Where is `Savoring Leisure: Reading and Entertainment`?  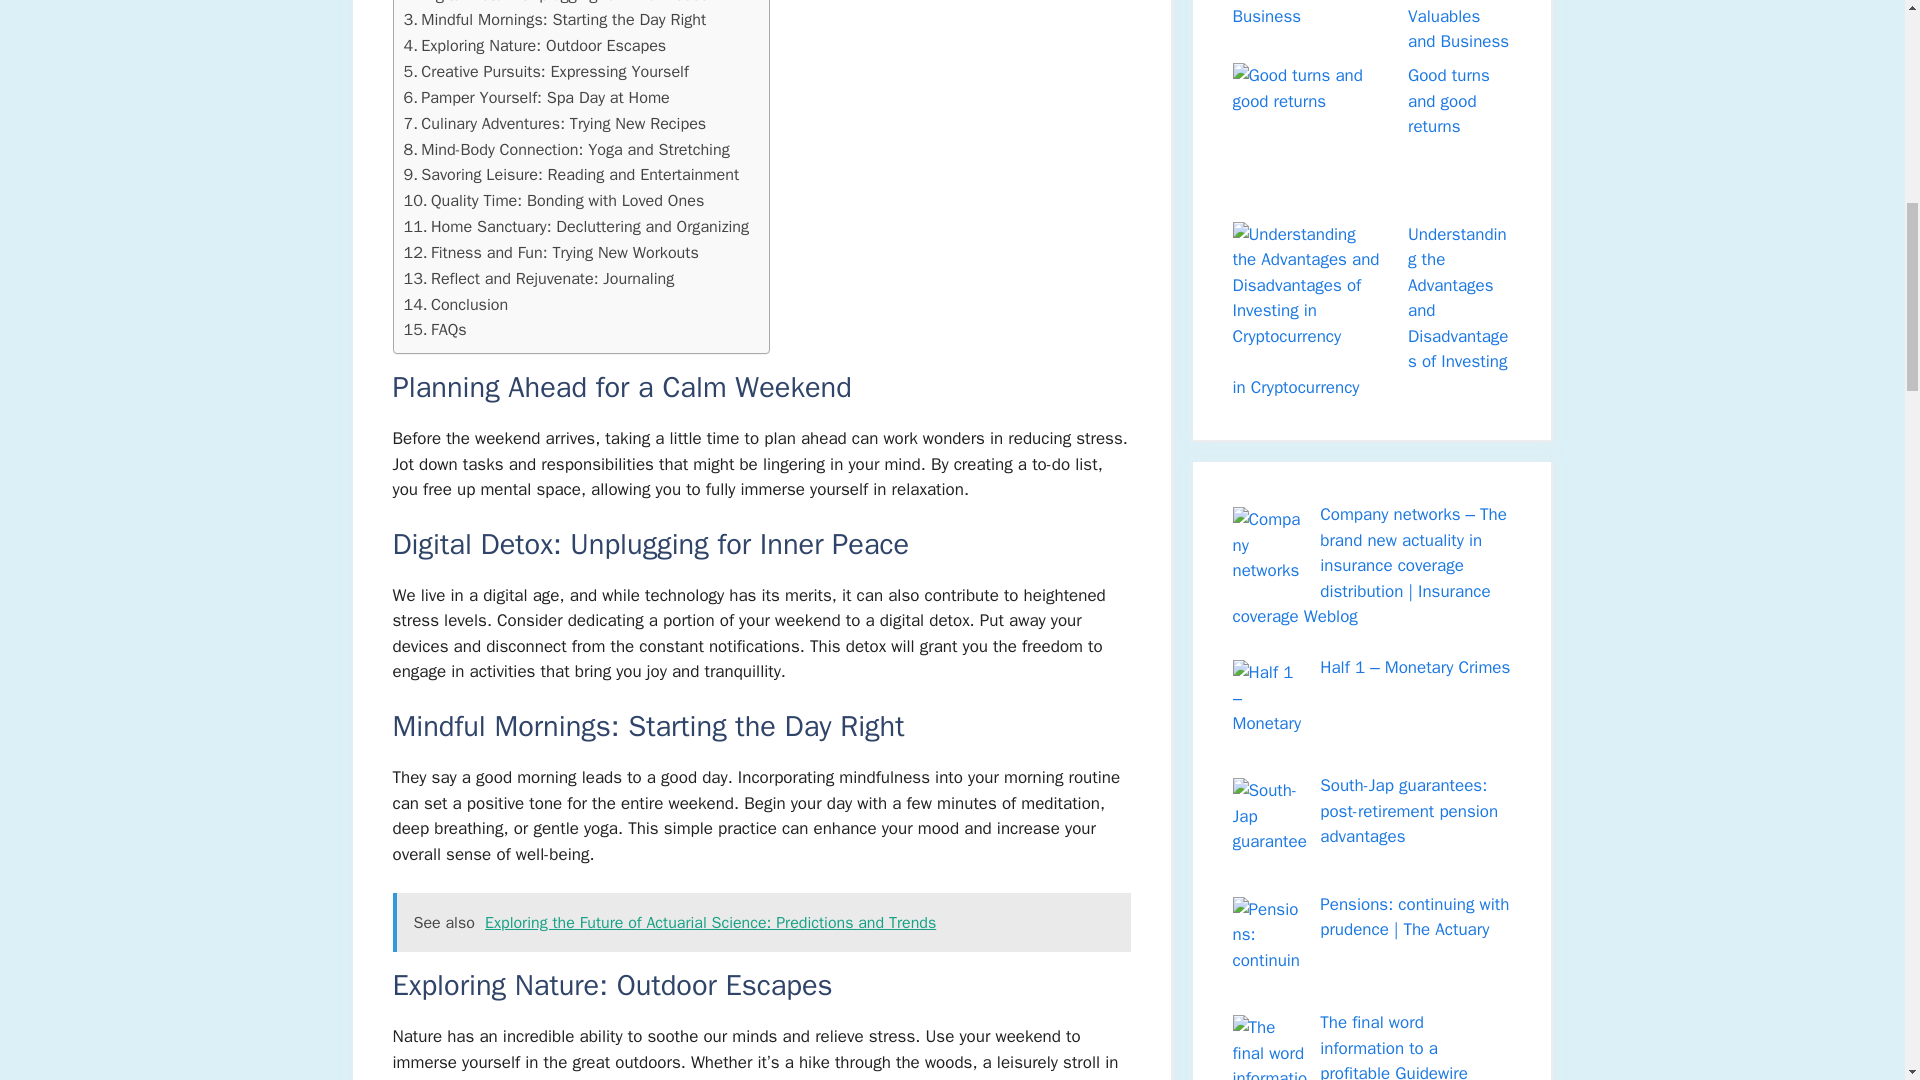 Savoring Leisure: Reading and Entertainment is located at coordinates (571, 174).